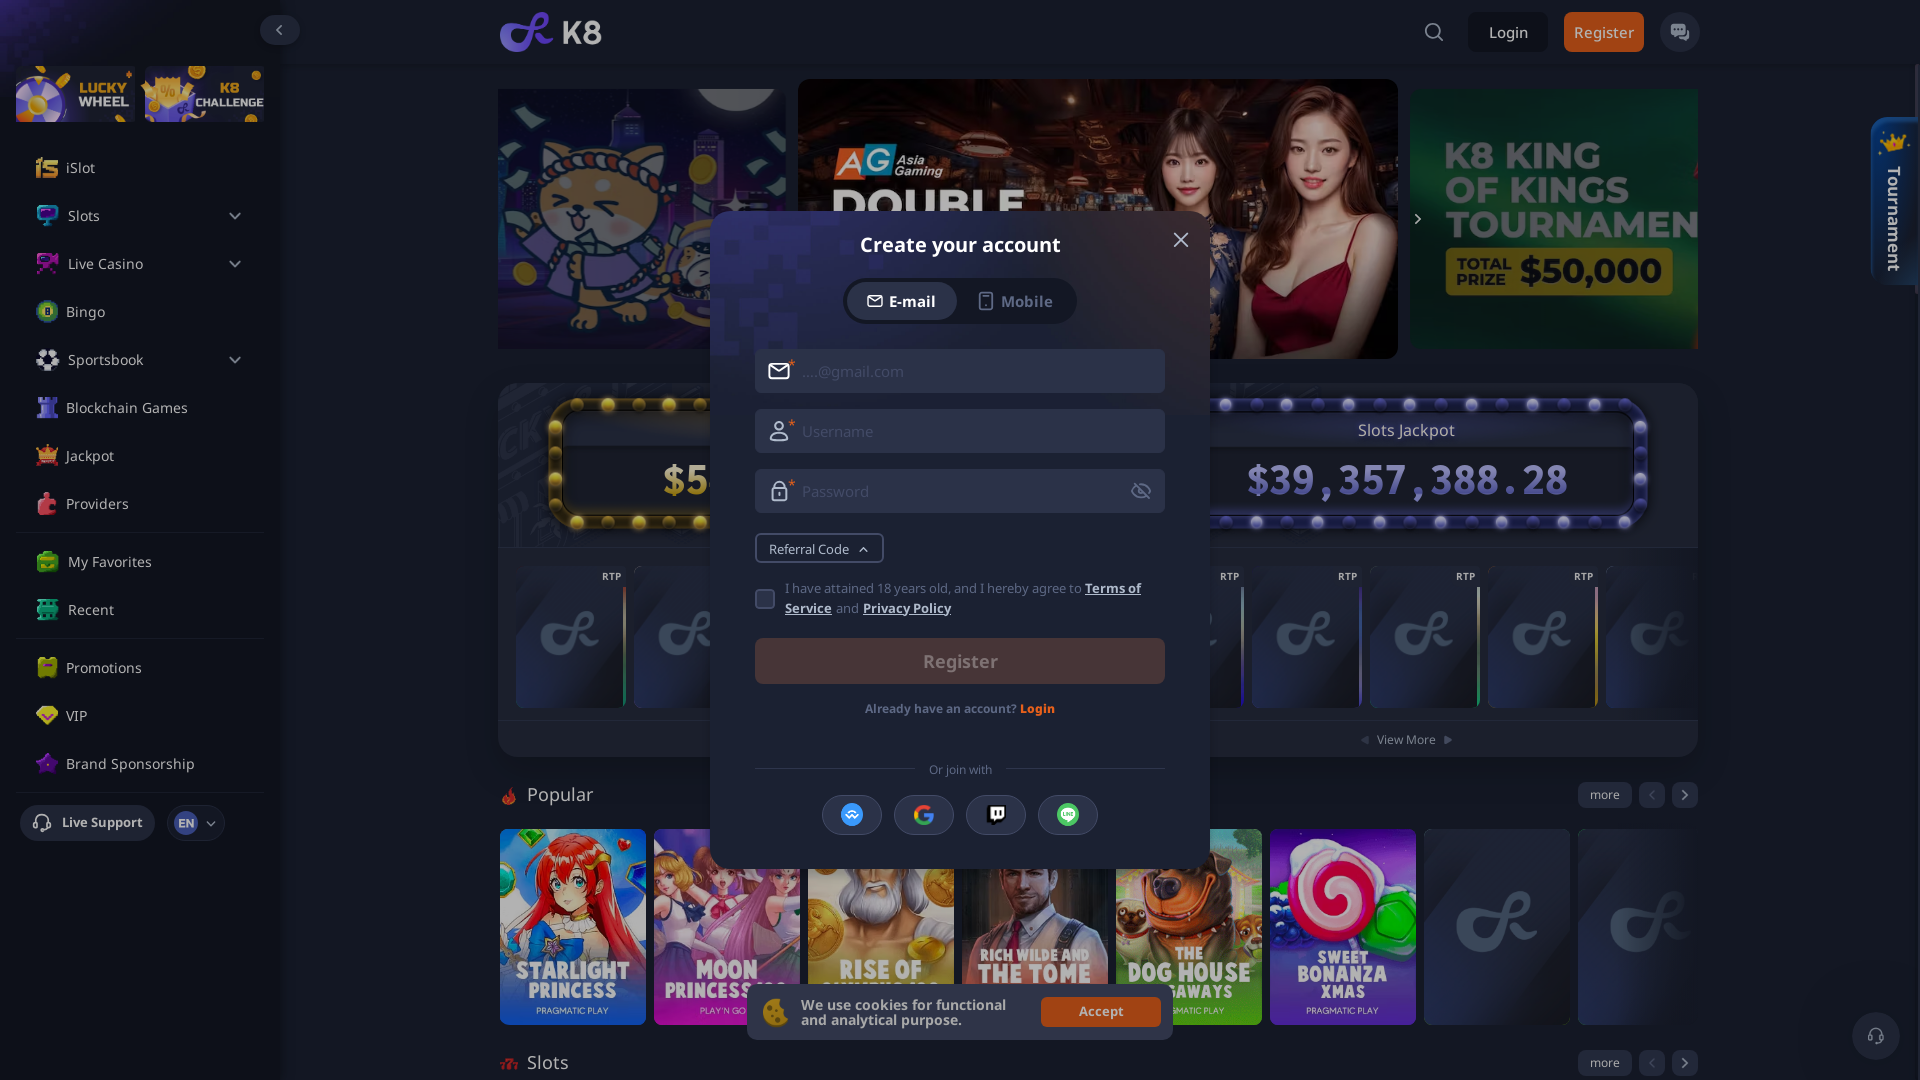 The height and width of the screenshot is (1080, 1920). What do you see at coordinates (881, 927) in the screenshot?
I see `Rise of Olympus 100` at bounding box center [881, 927].